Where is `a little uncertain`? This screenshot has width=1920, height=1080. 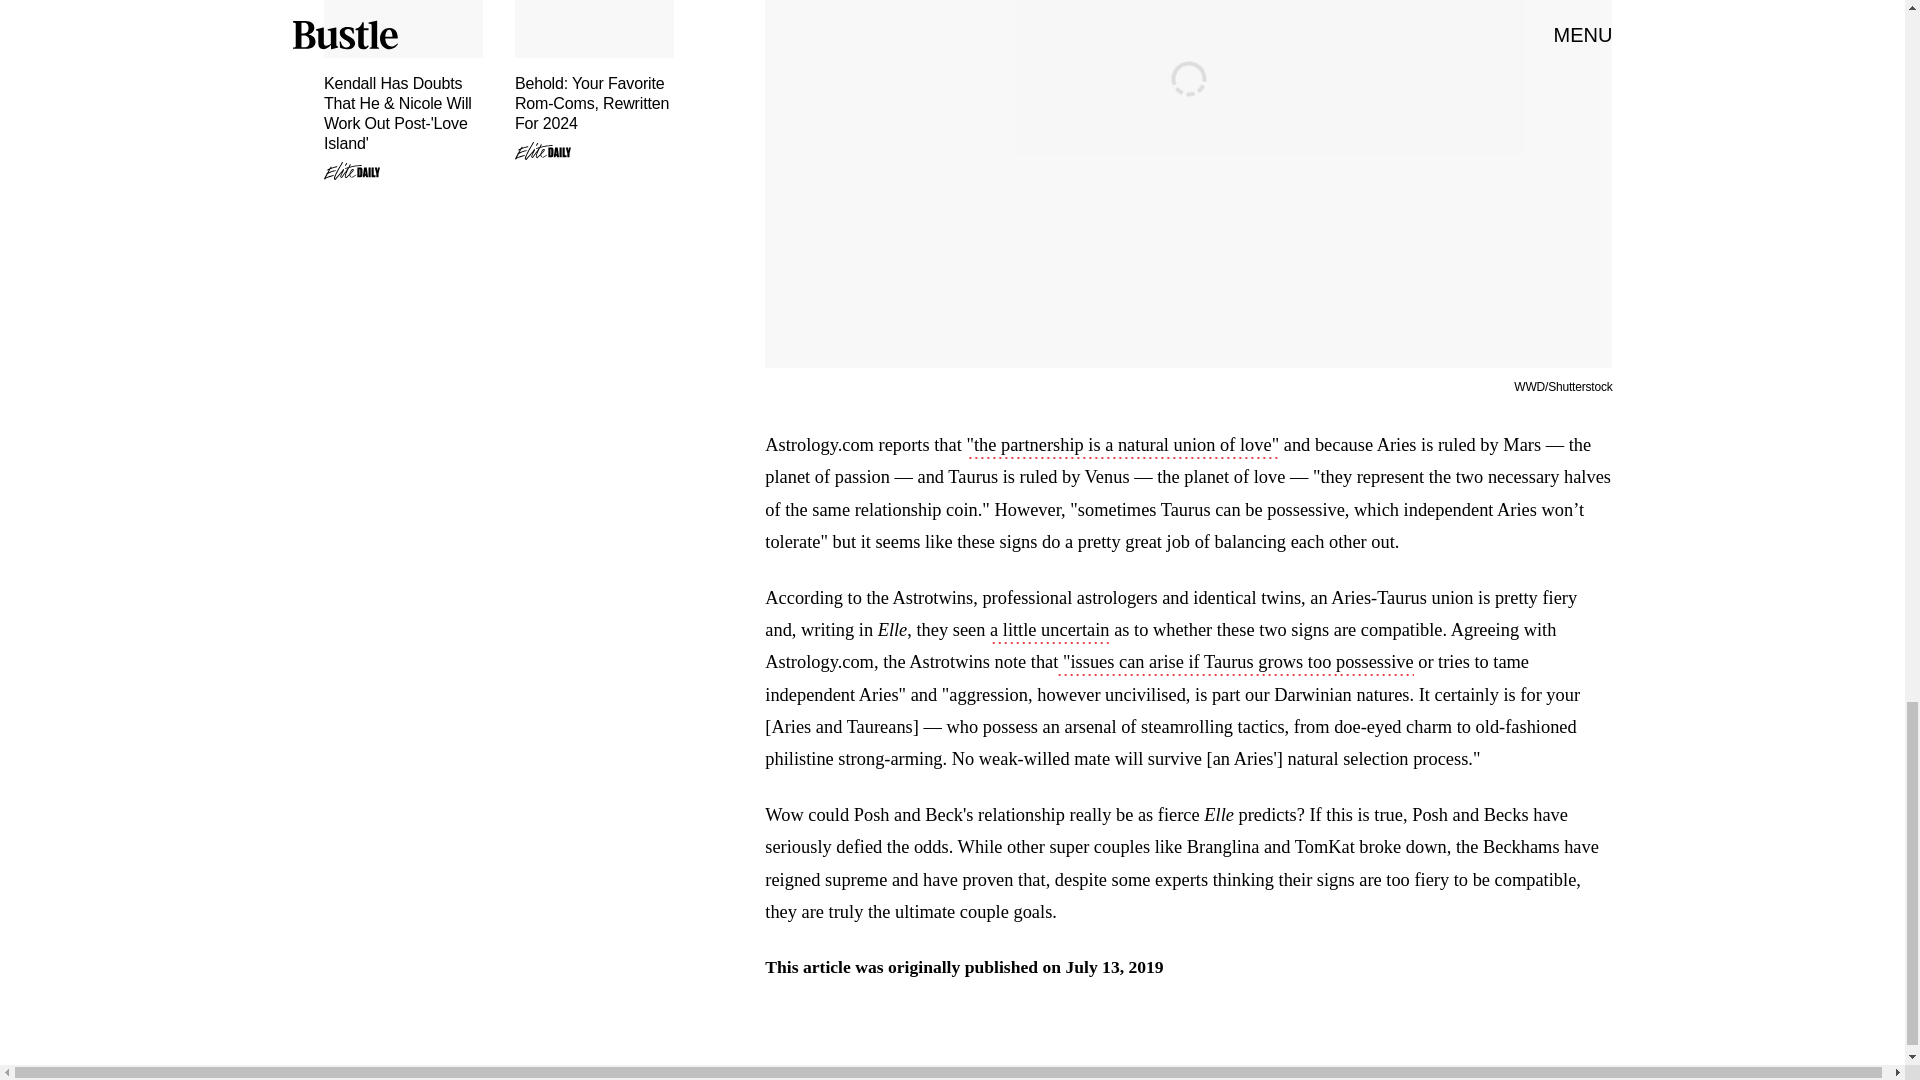
a little uncertain is located at coordinates (1050, 631).